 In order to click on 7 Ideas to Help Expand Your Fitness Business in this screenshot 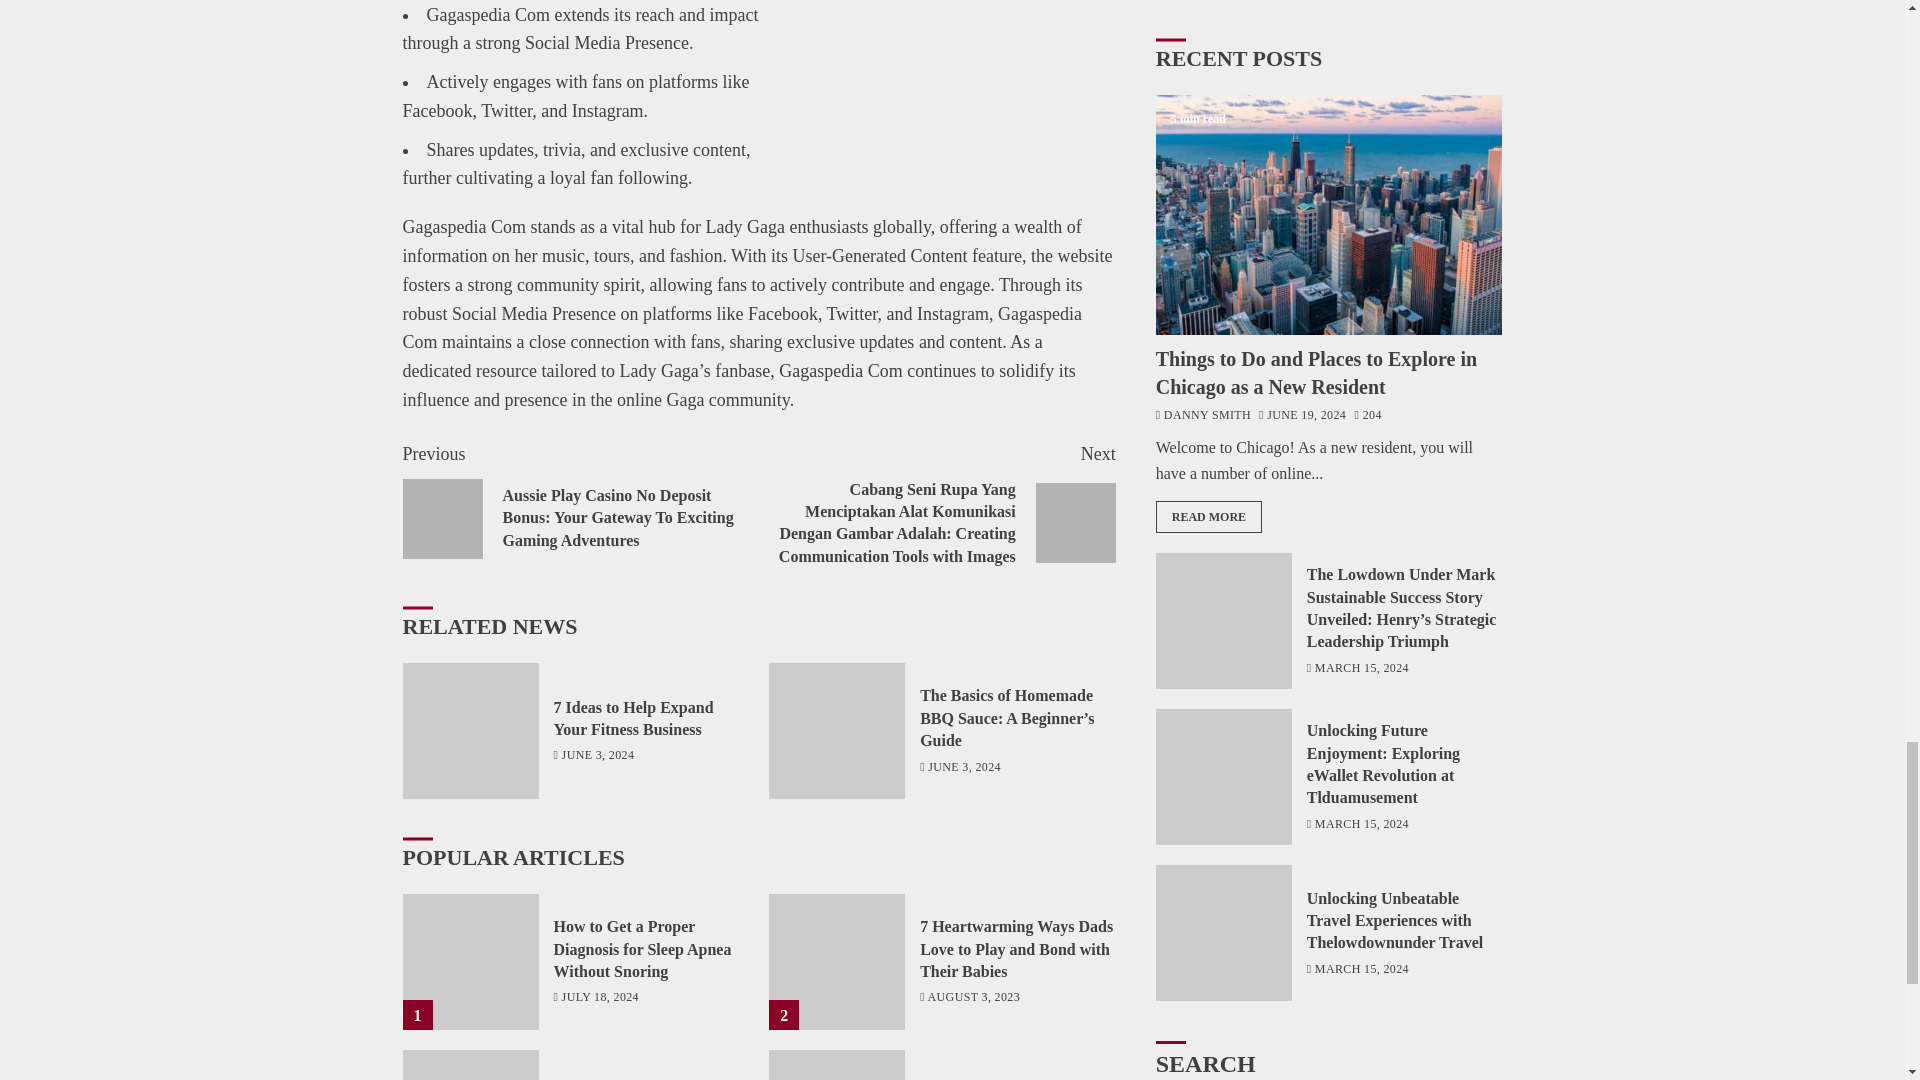, I will do `click(469, 731)`.